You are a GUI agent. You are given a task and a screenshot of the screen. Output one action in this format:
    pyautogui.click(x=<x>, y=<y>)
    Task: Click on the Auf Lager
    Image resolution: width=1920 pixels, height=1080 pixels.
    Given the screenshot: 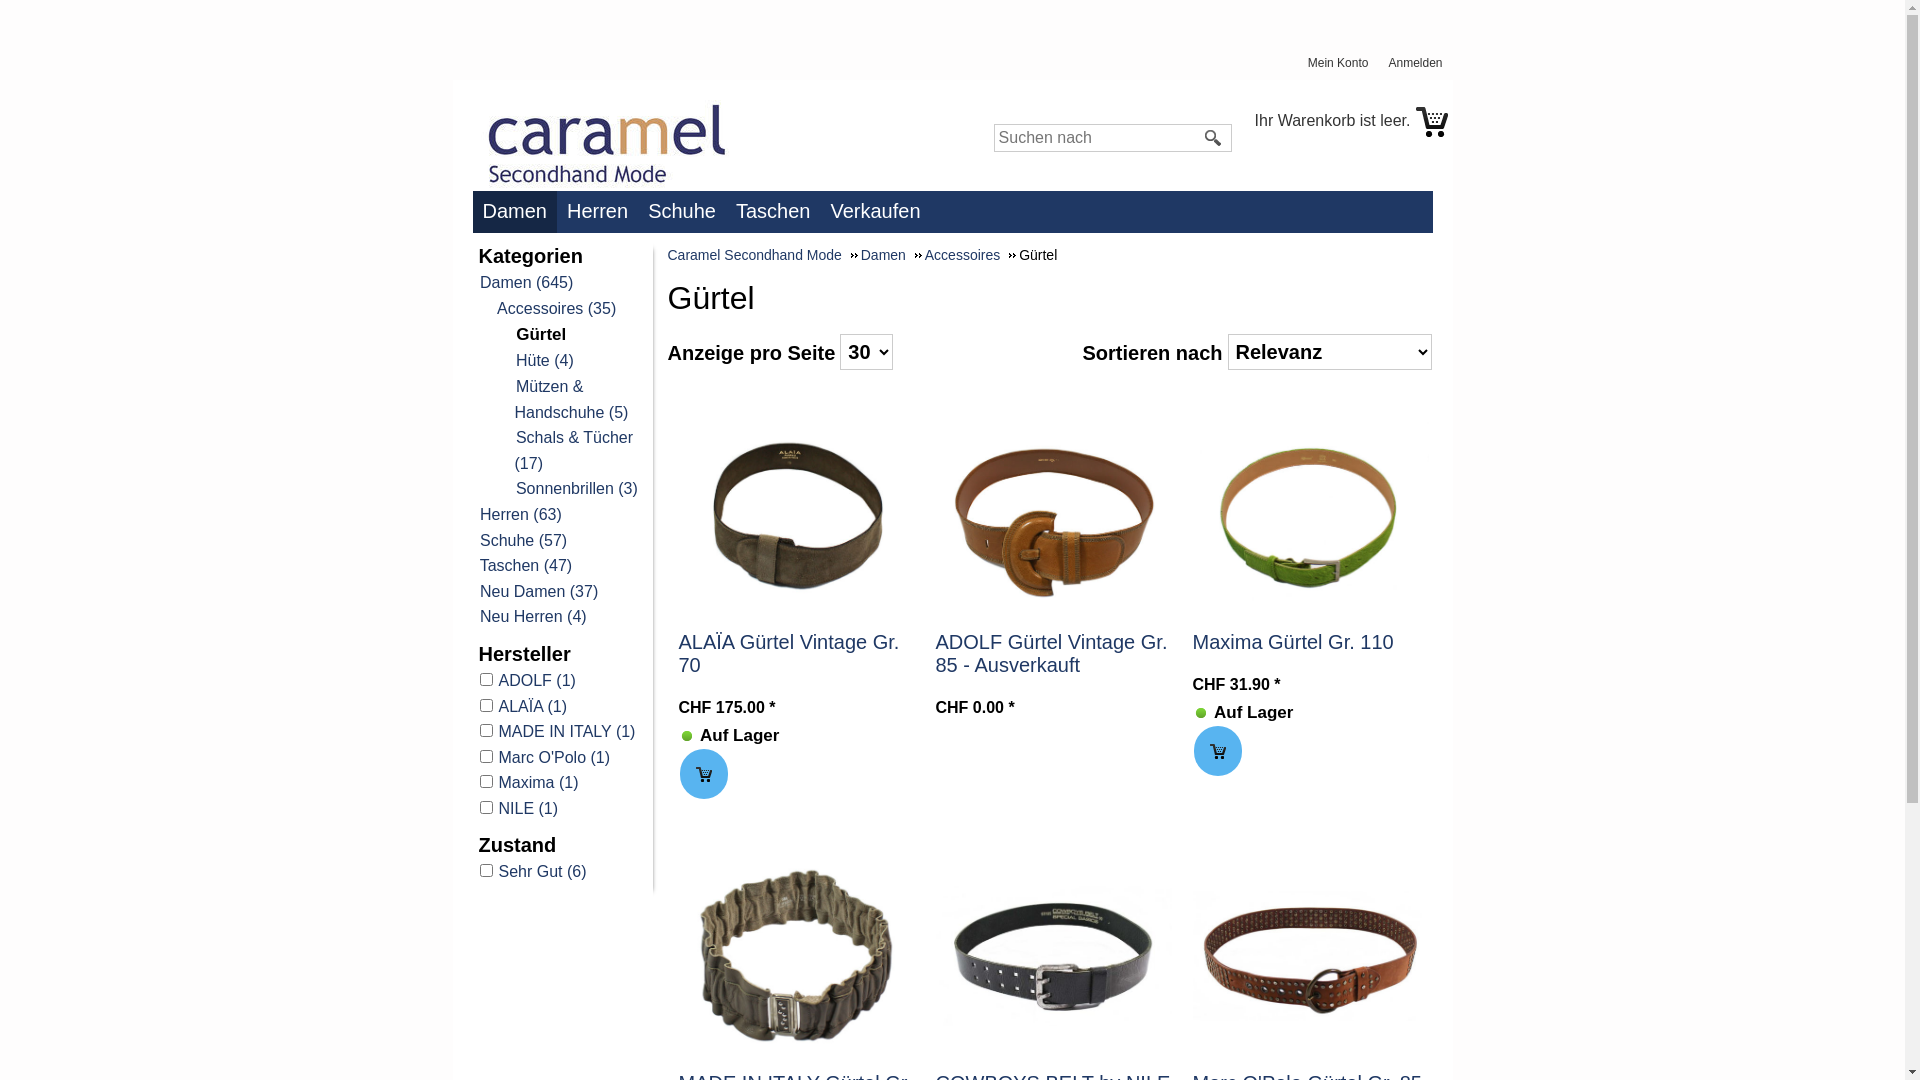 What is the action you would take?
    pyautogui.click(x=1200, y=713)
    